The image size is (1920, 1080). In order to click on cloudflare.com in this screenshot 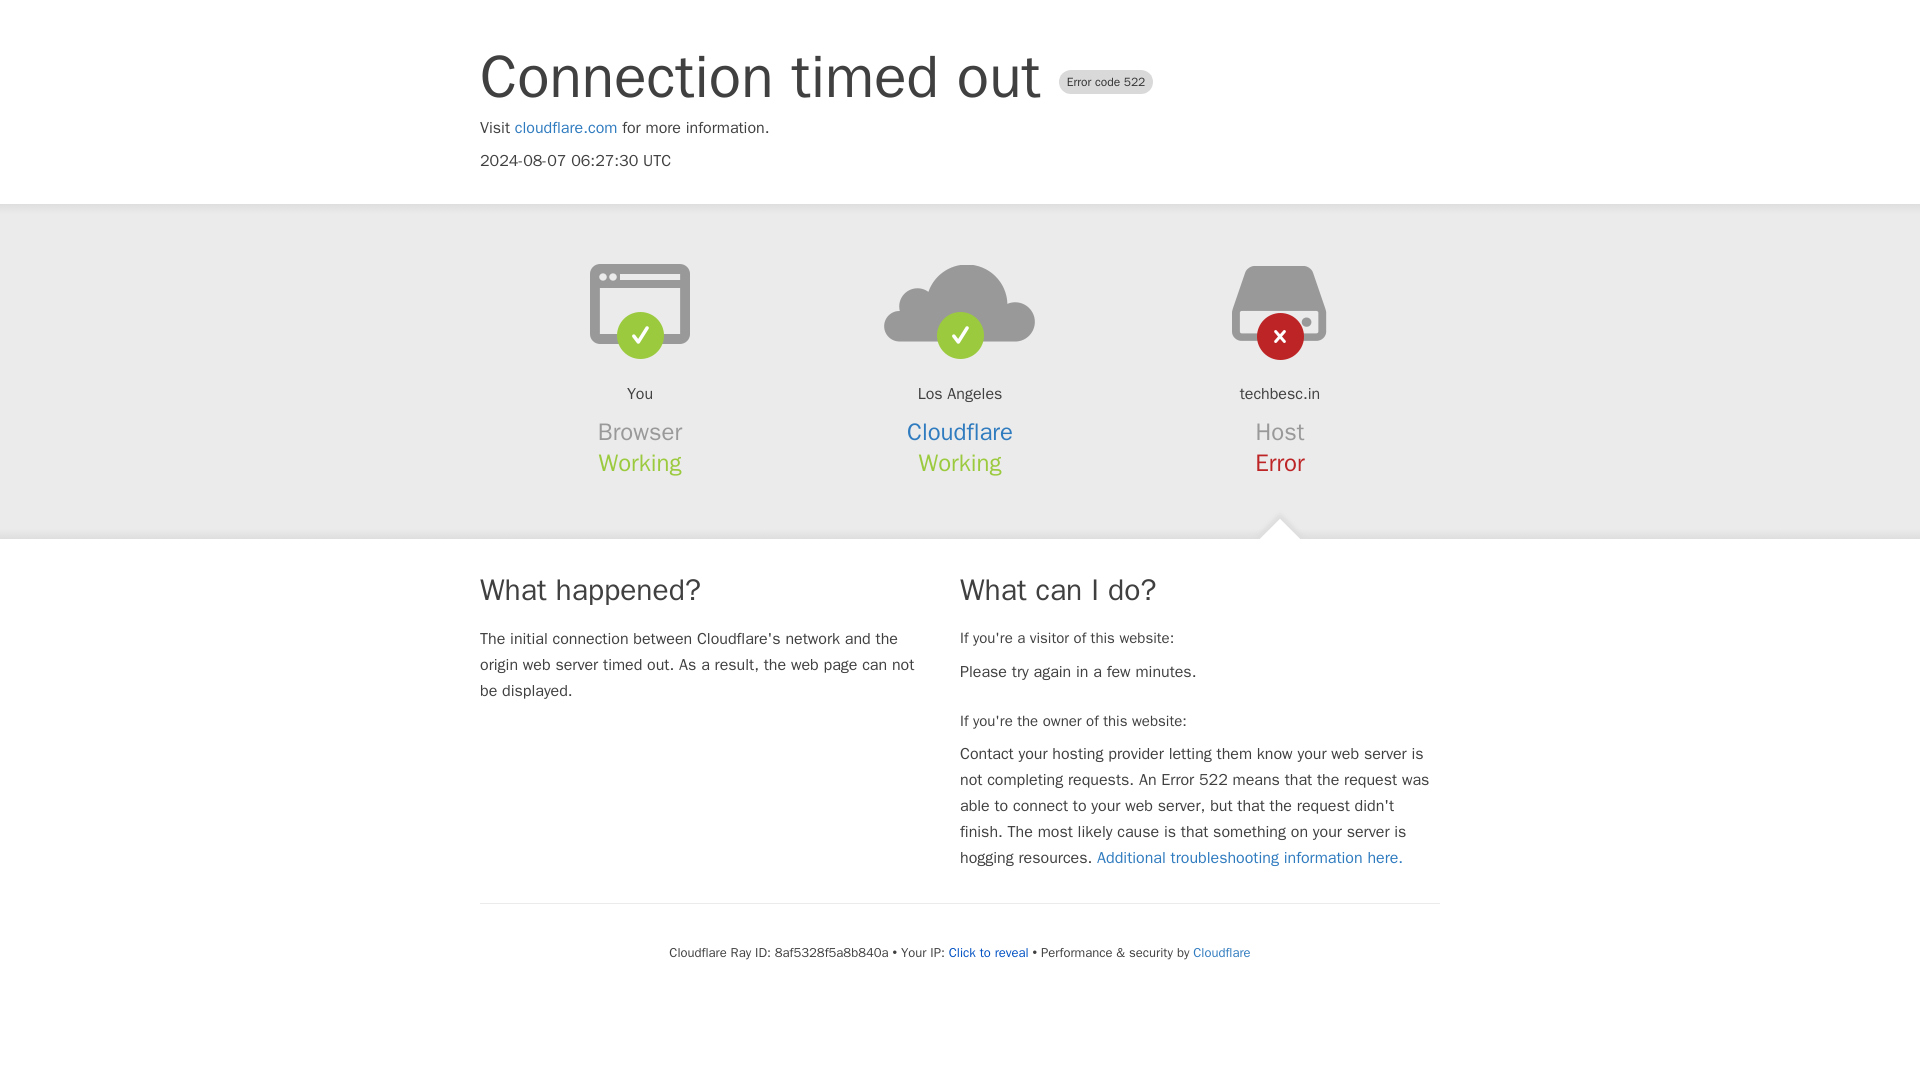, I will do `click(566, 128)`.